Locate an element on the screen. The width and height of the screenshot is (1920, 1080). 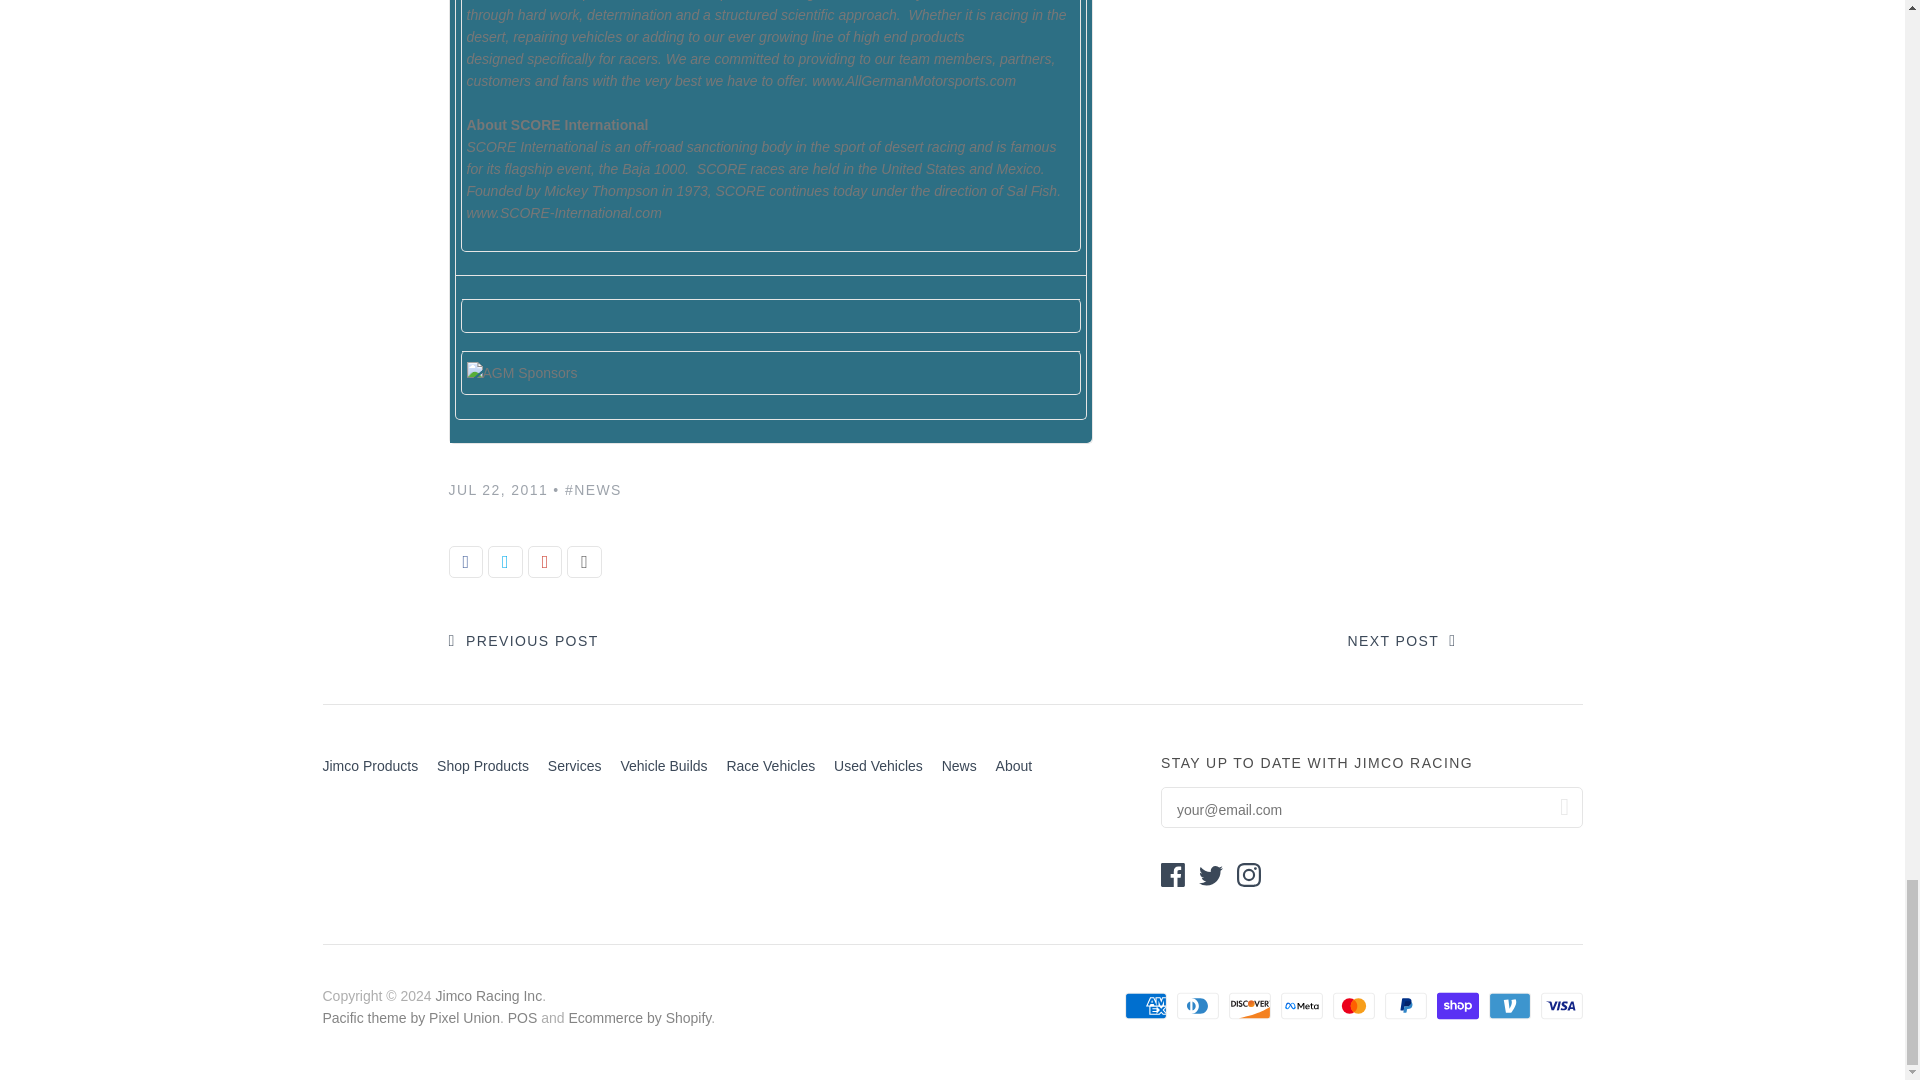
Discover is located at coordinates (1248, 1006).